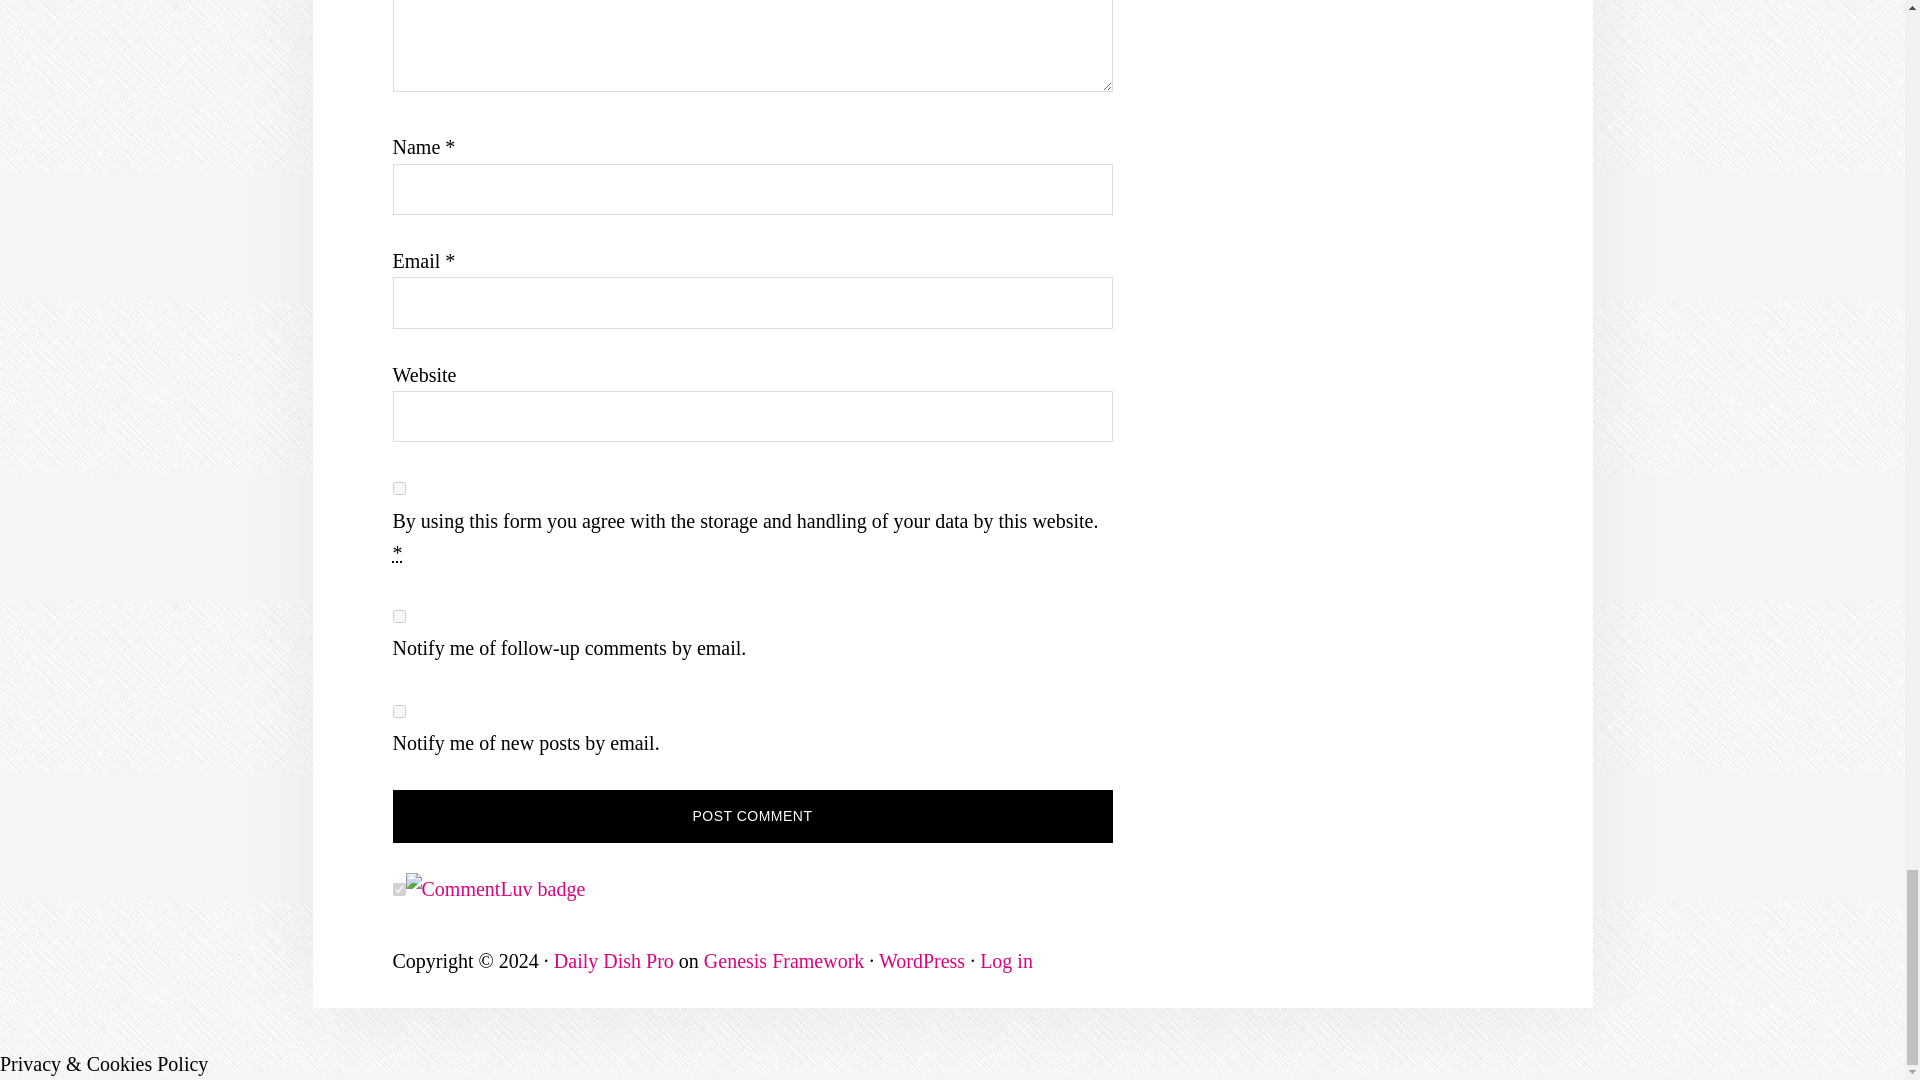 Image resolution: width=1920 pixels, height=1080 pixels. I want to click on 1, so click(398, 488).